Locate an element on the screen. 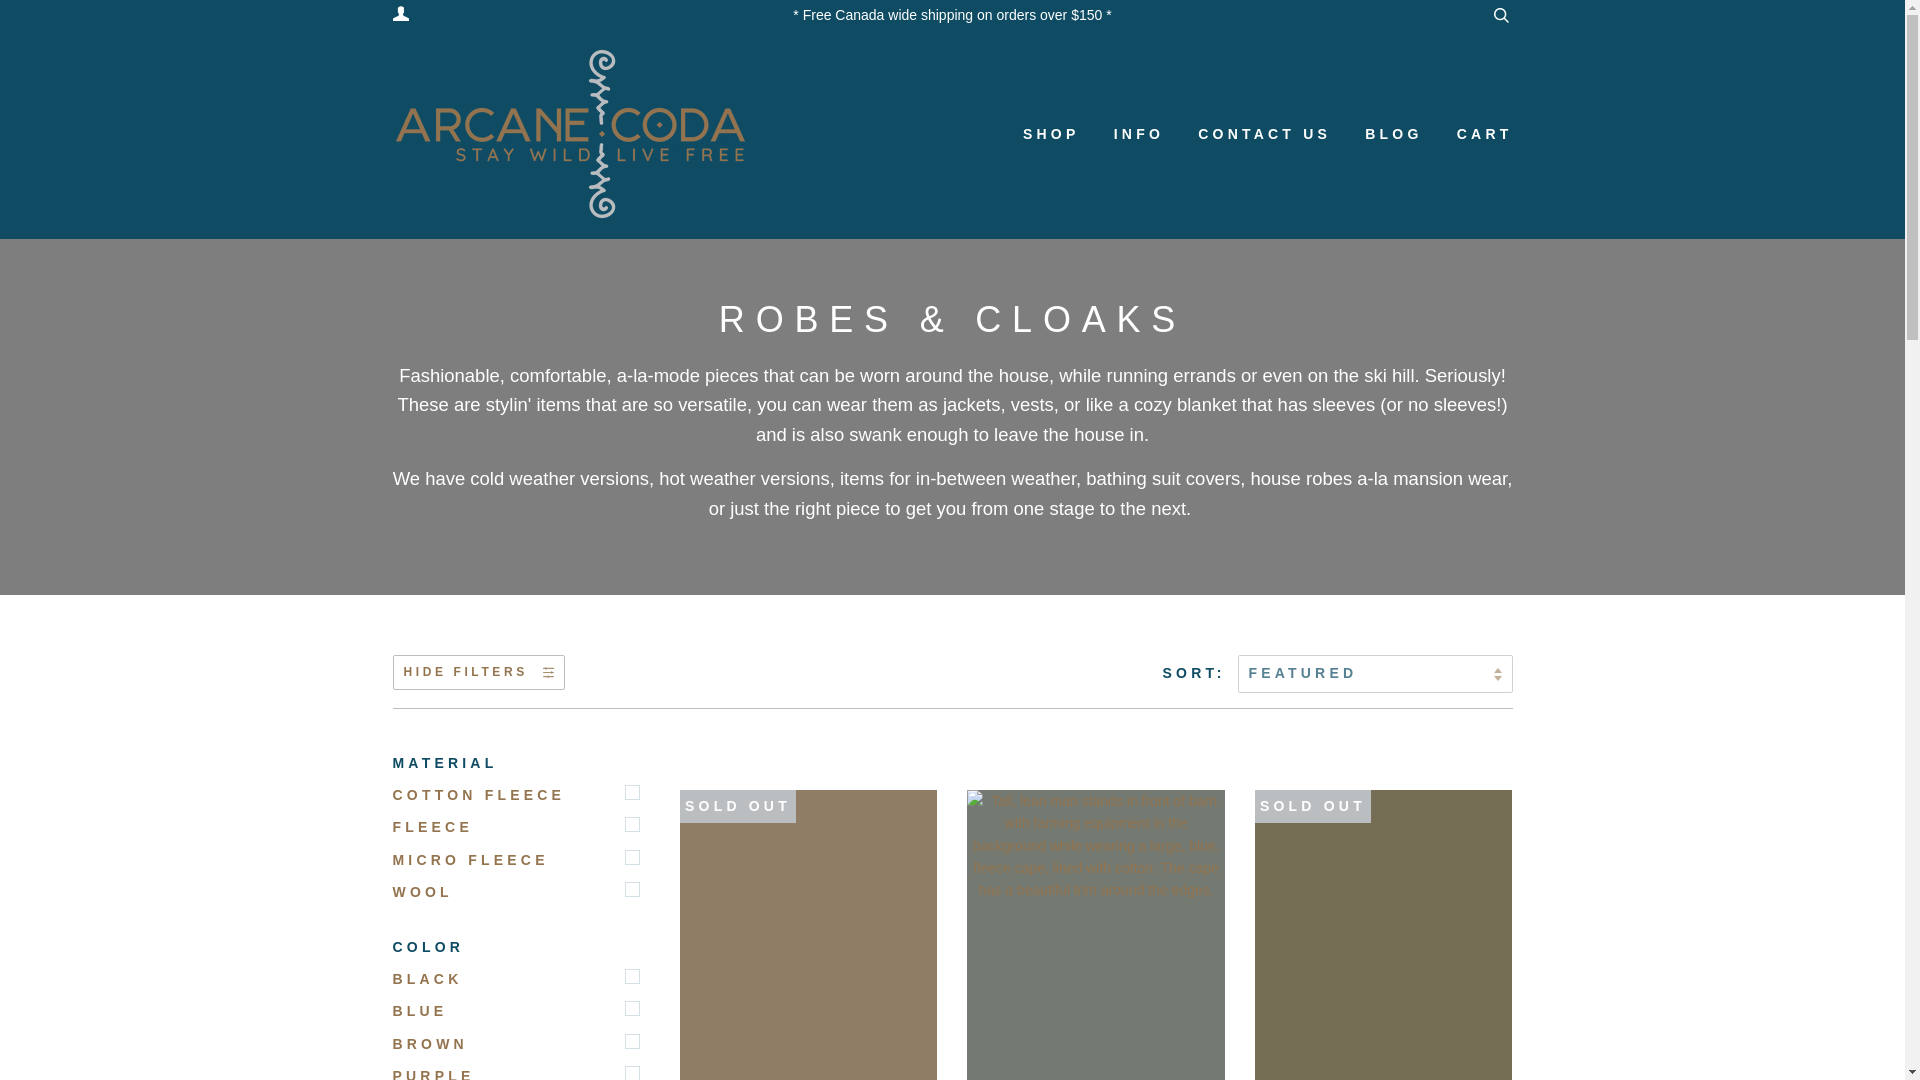  CONTACT US is located at coordinates (1248, 134).